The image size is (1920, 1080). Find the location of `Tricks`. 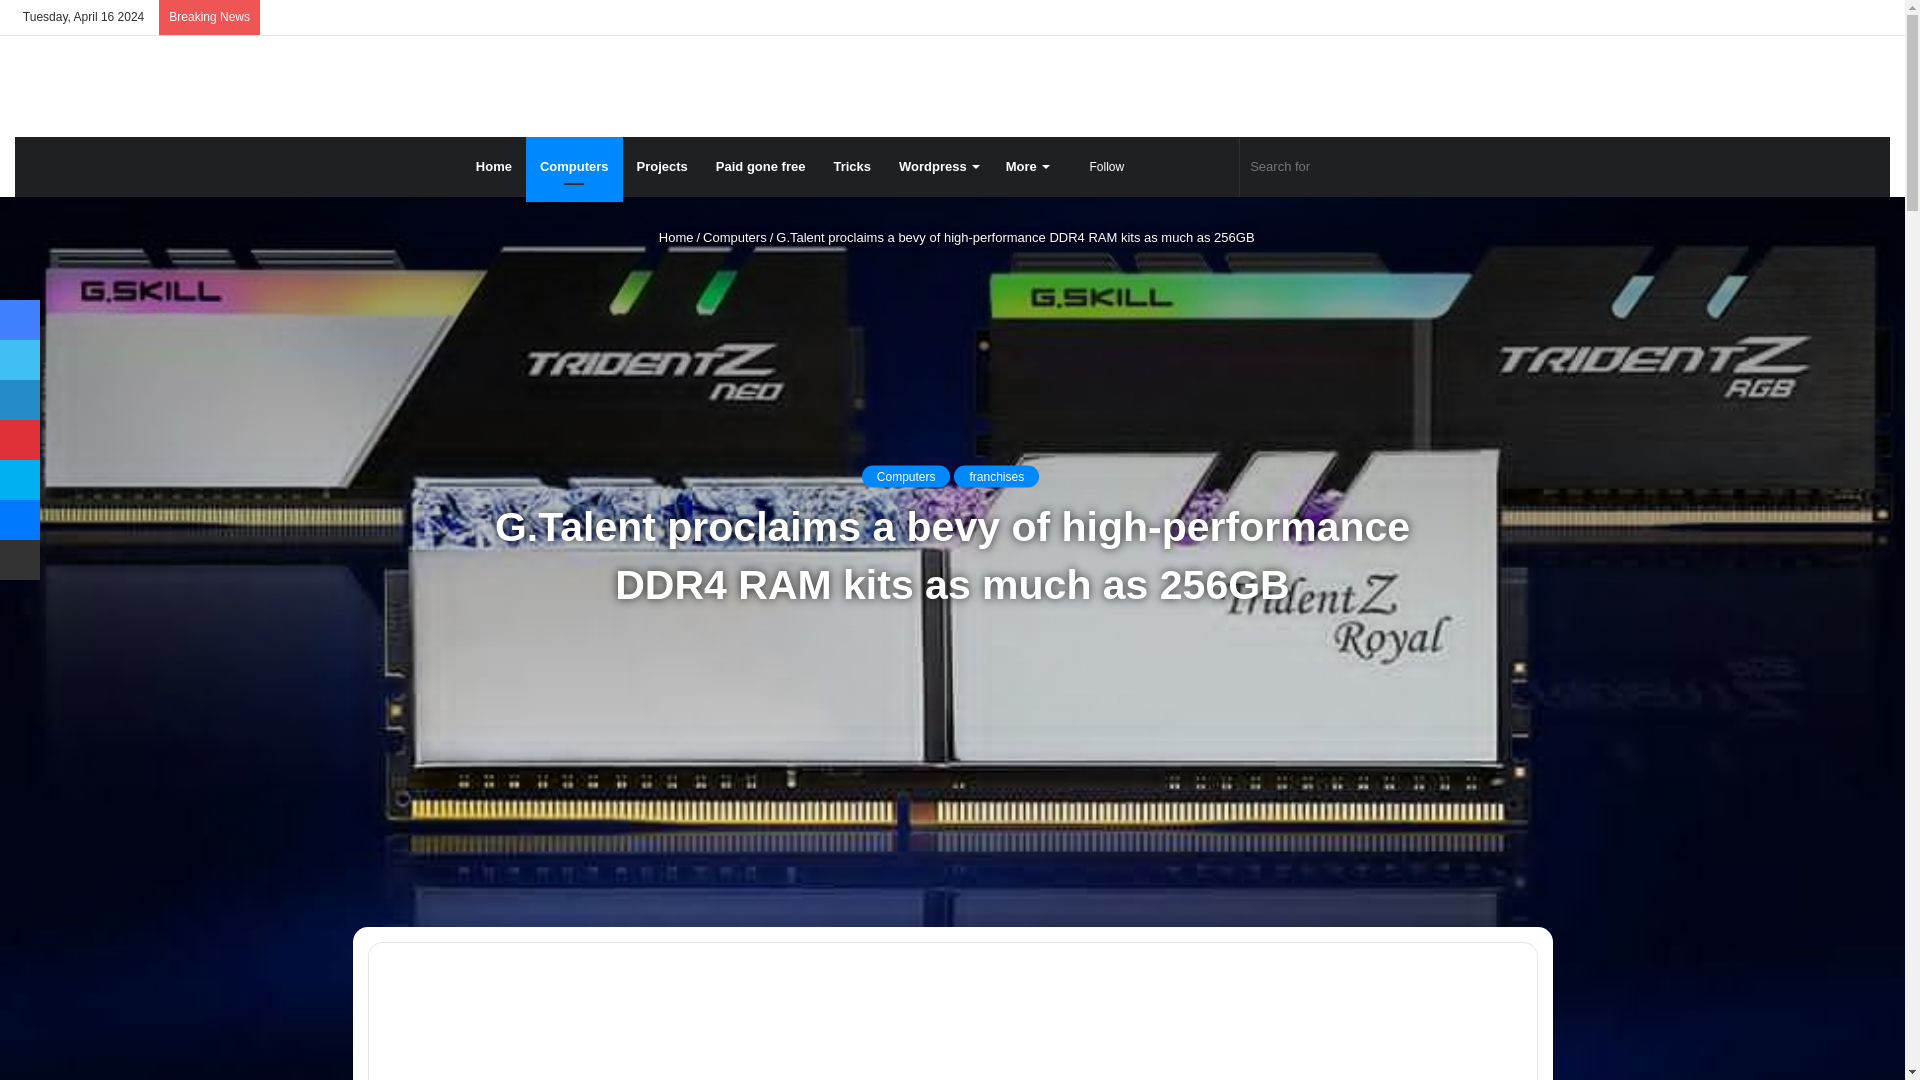

Tricks is located at coordinates (852, 166).